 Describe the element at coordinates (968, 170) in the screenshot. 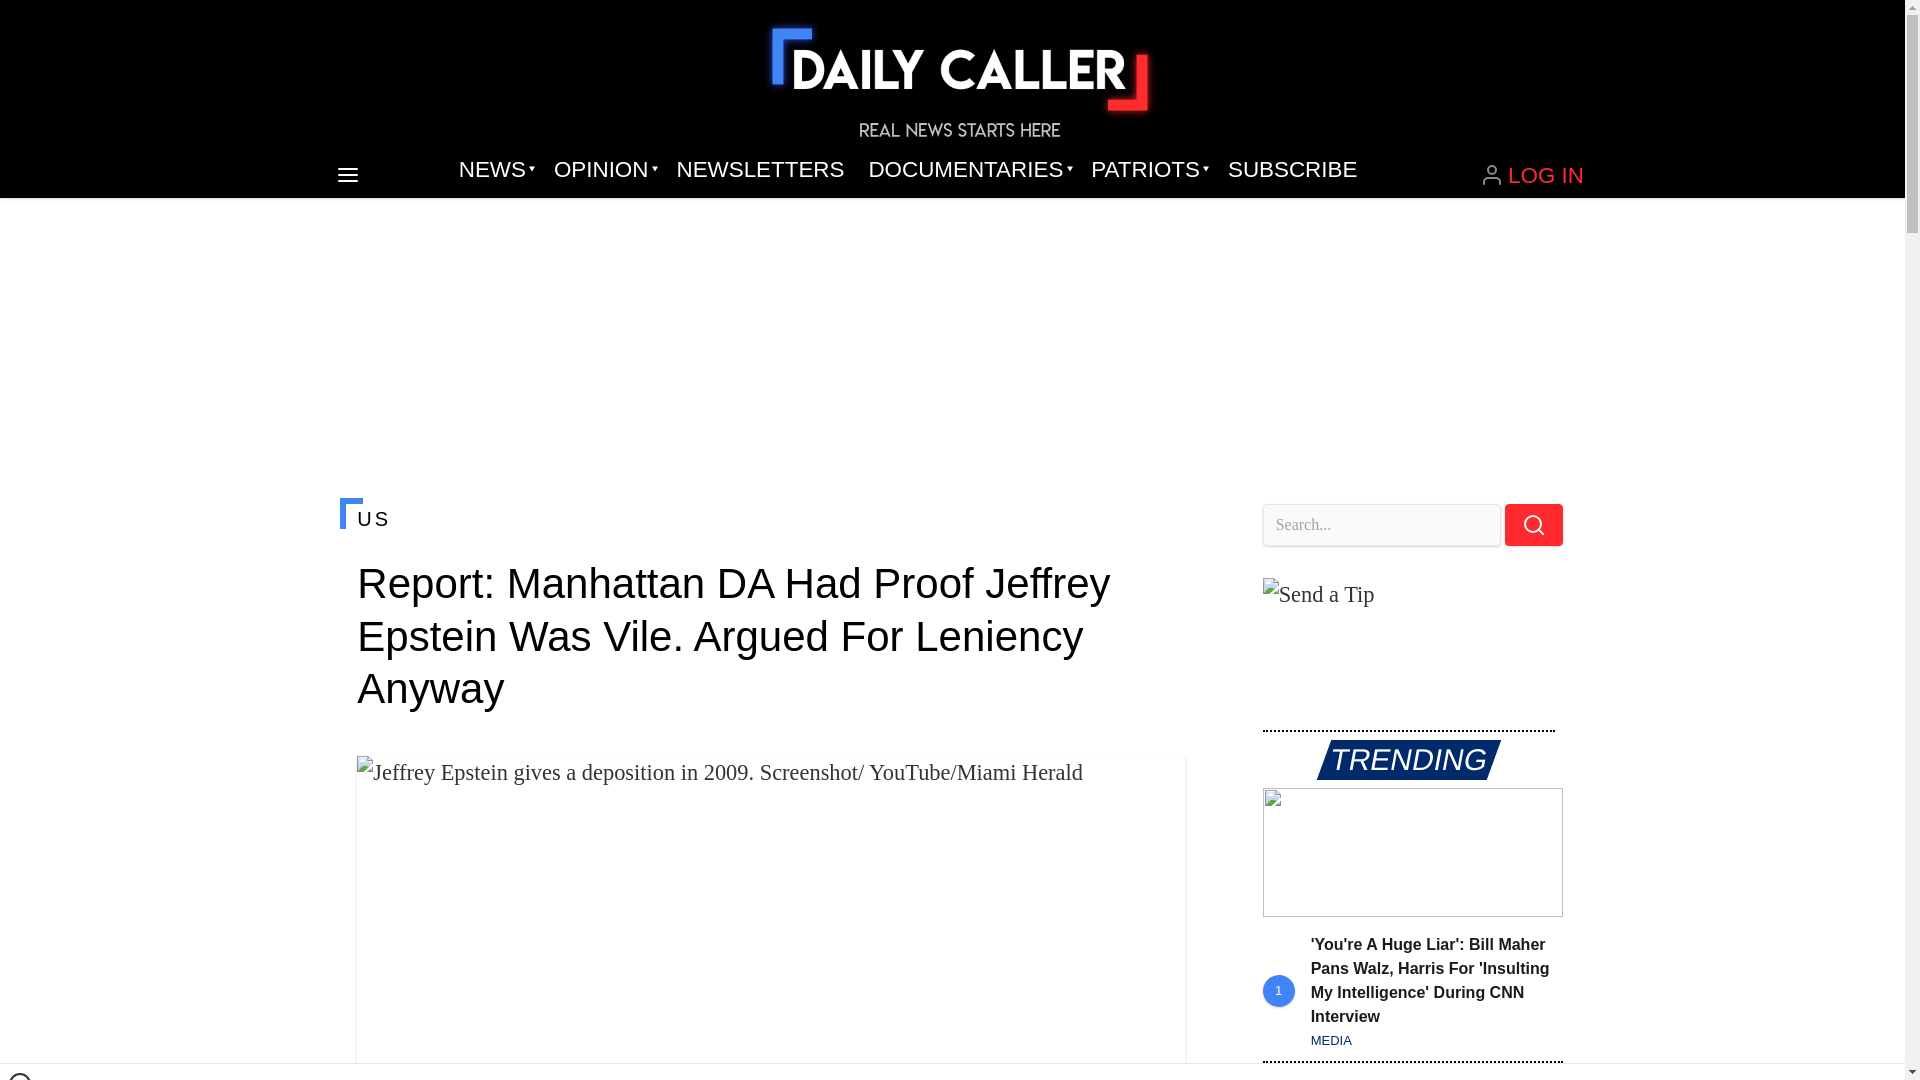

I see `DOCUMENTARIES` at that location.